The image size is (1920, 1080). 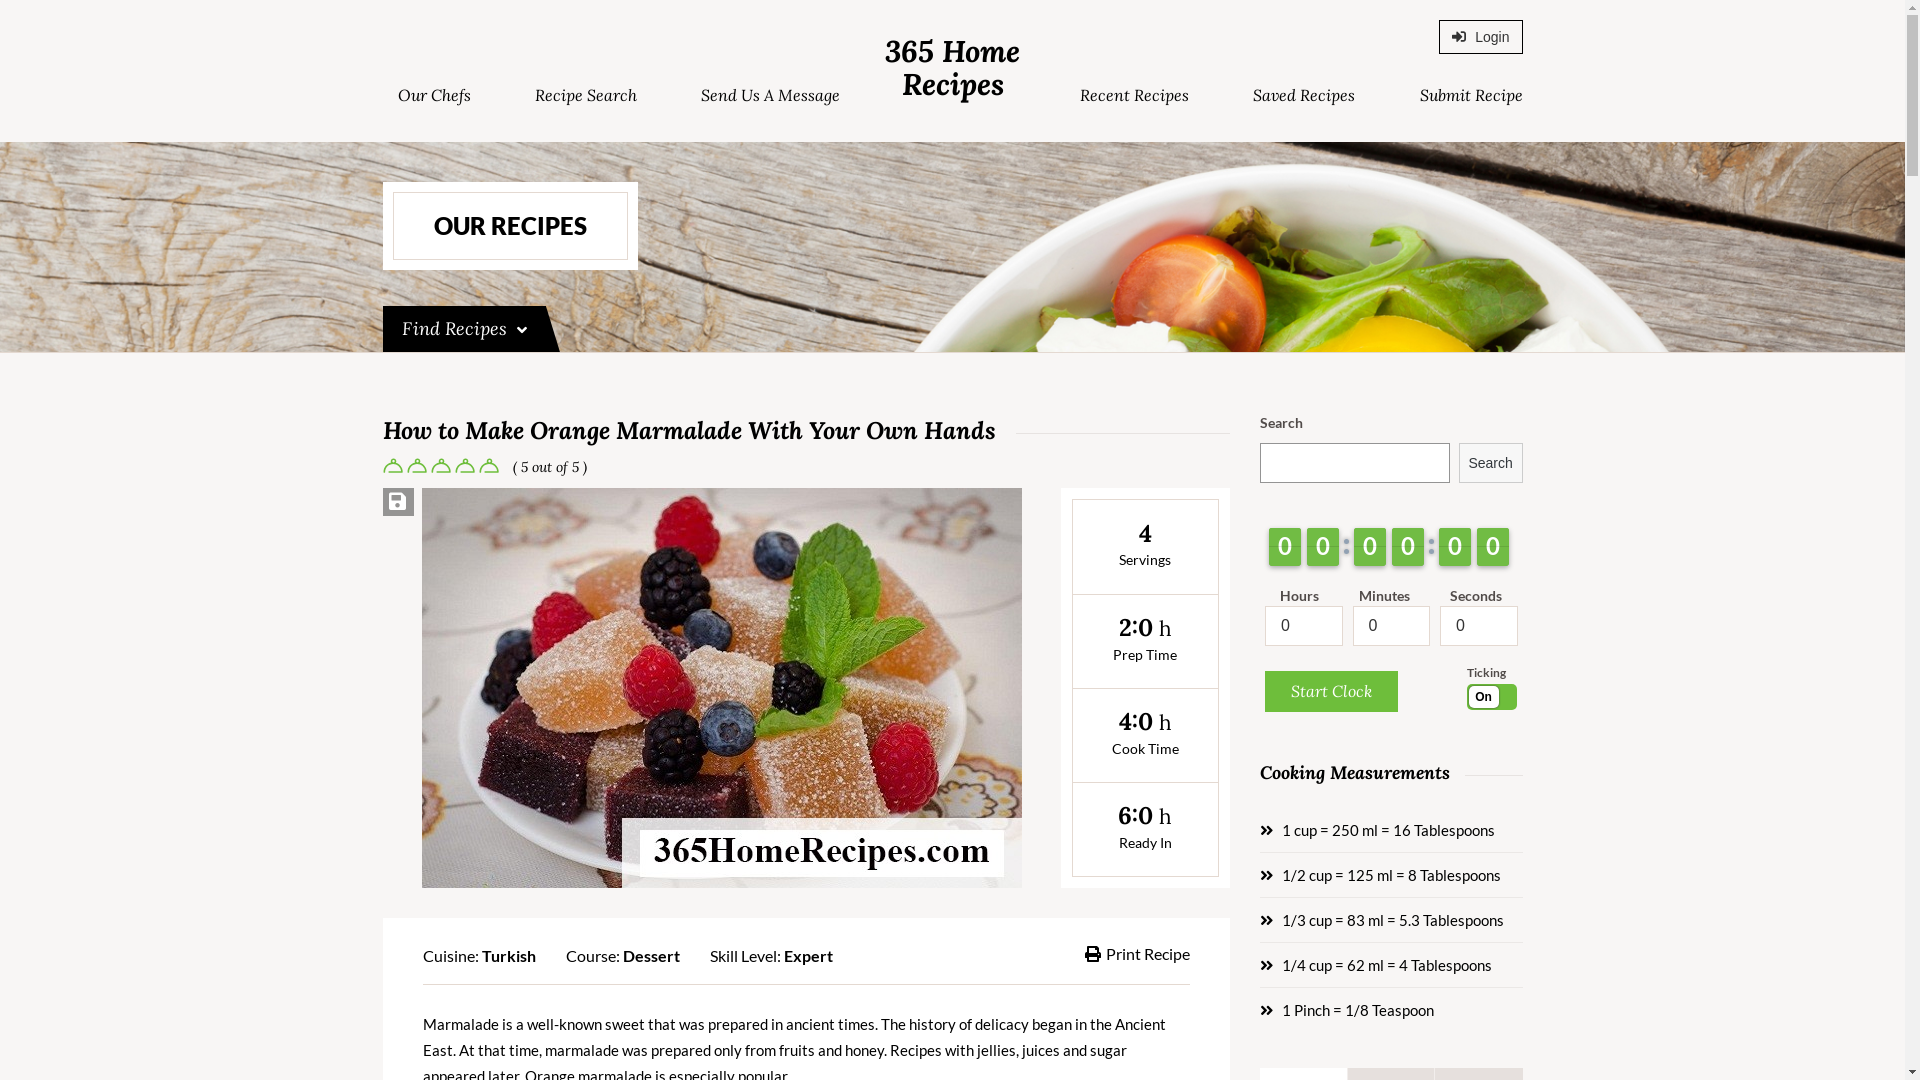 What do you see at coordinates (952, 68) in the screenshot?
I see `365 Home Recipes` at bounding box center [952, 68].